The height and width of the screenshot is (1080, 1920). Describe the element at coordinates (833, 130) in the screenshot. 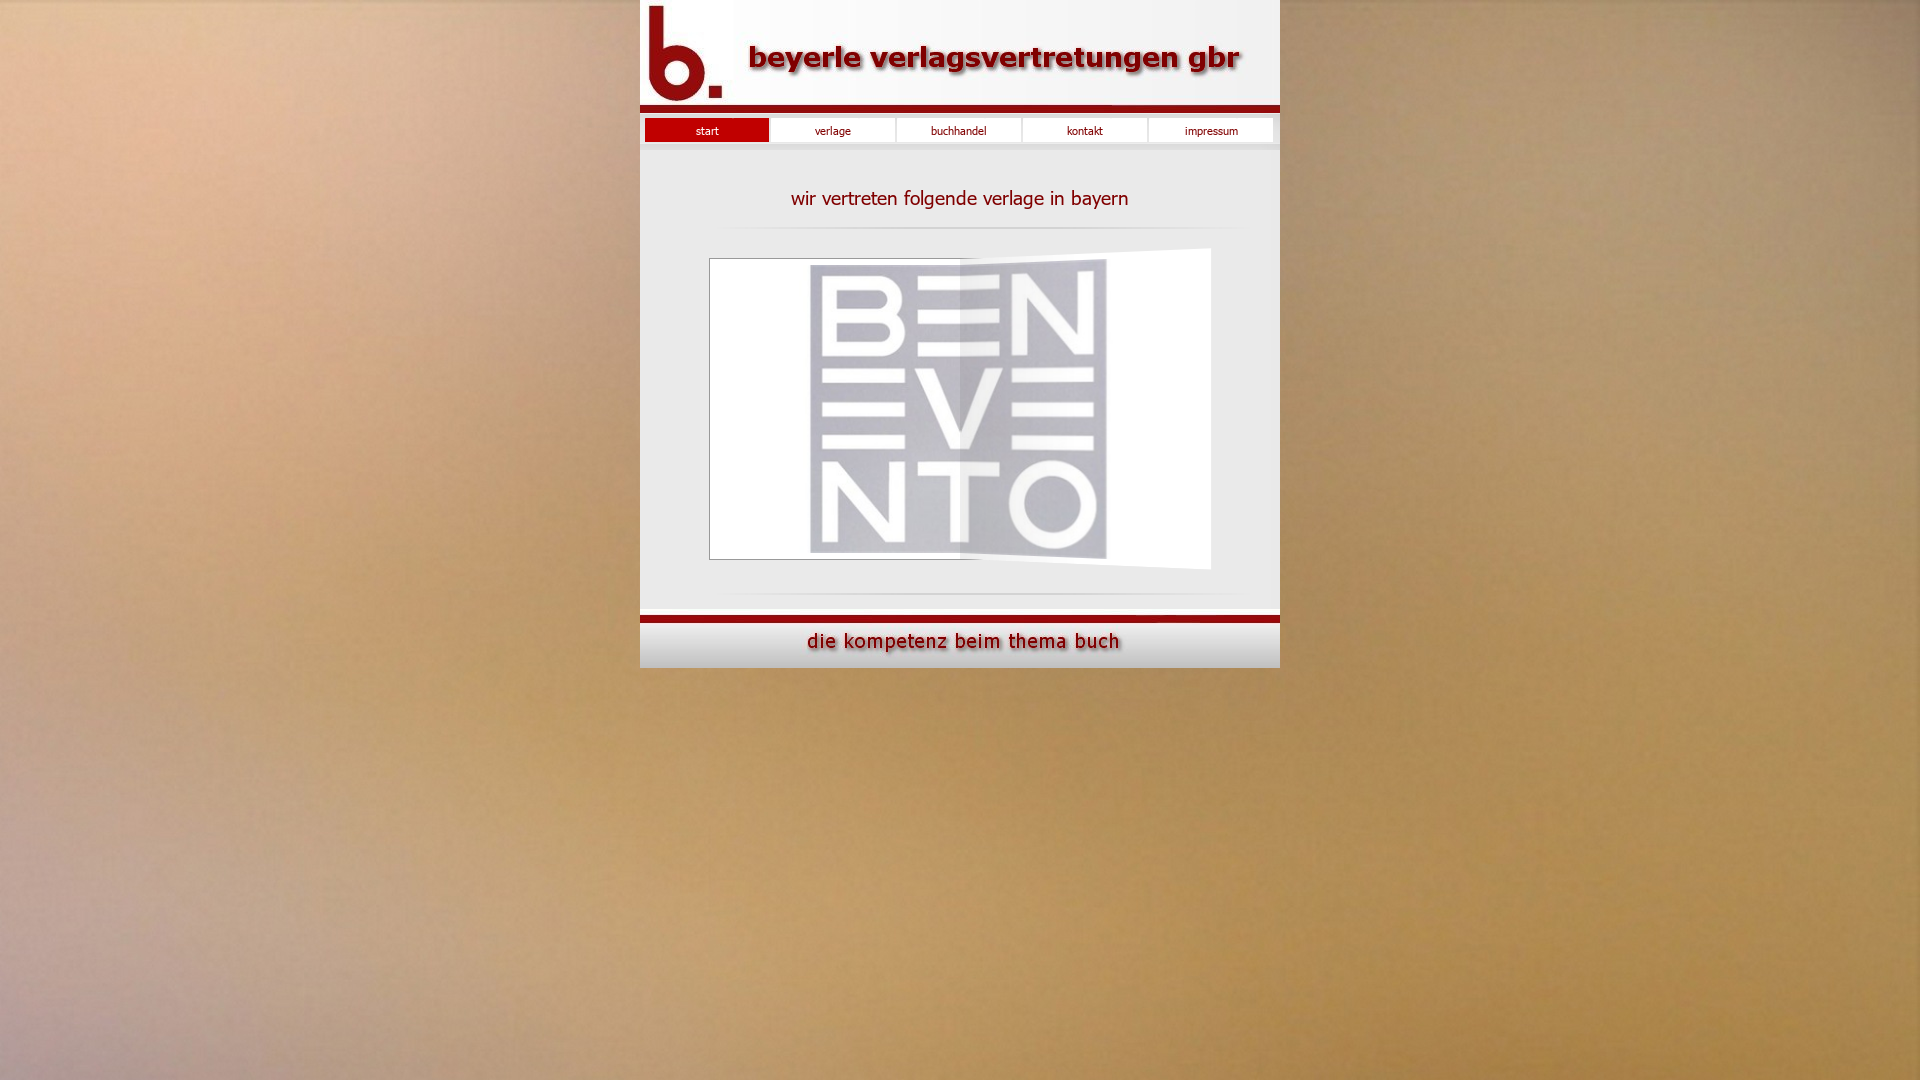

I see `verlage` at that location.